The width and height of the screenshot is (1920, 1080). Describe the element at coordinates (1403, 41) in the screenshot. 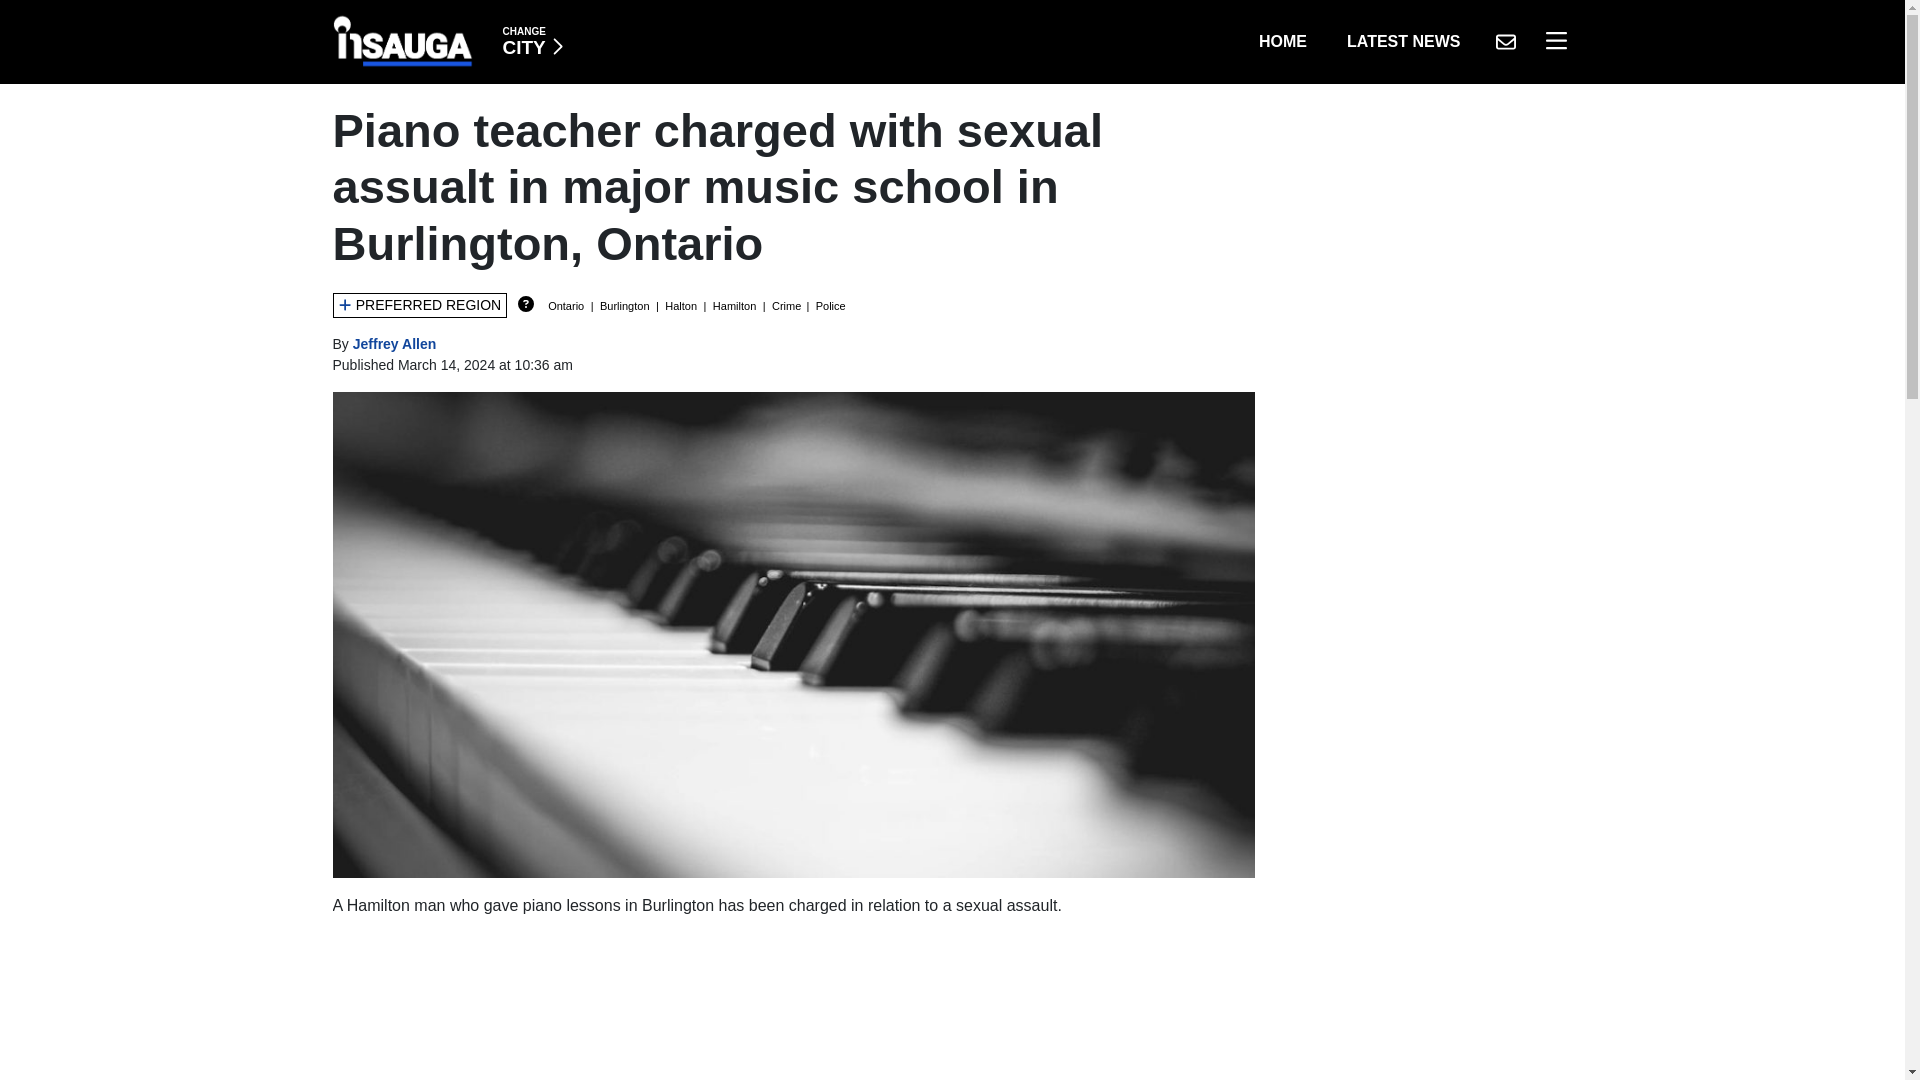

I see `Posts by 944` at that location.